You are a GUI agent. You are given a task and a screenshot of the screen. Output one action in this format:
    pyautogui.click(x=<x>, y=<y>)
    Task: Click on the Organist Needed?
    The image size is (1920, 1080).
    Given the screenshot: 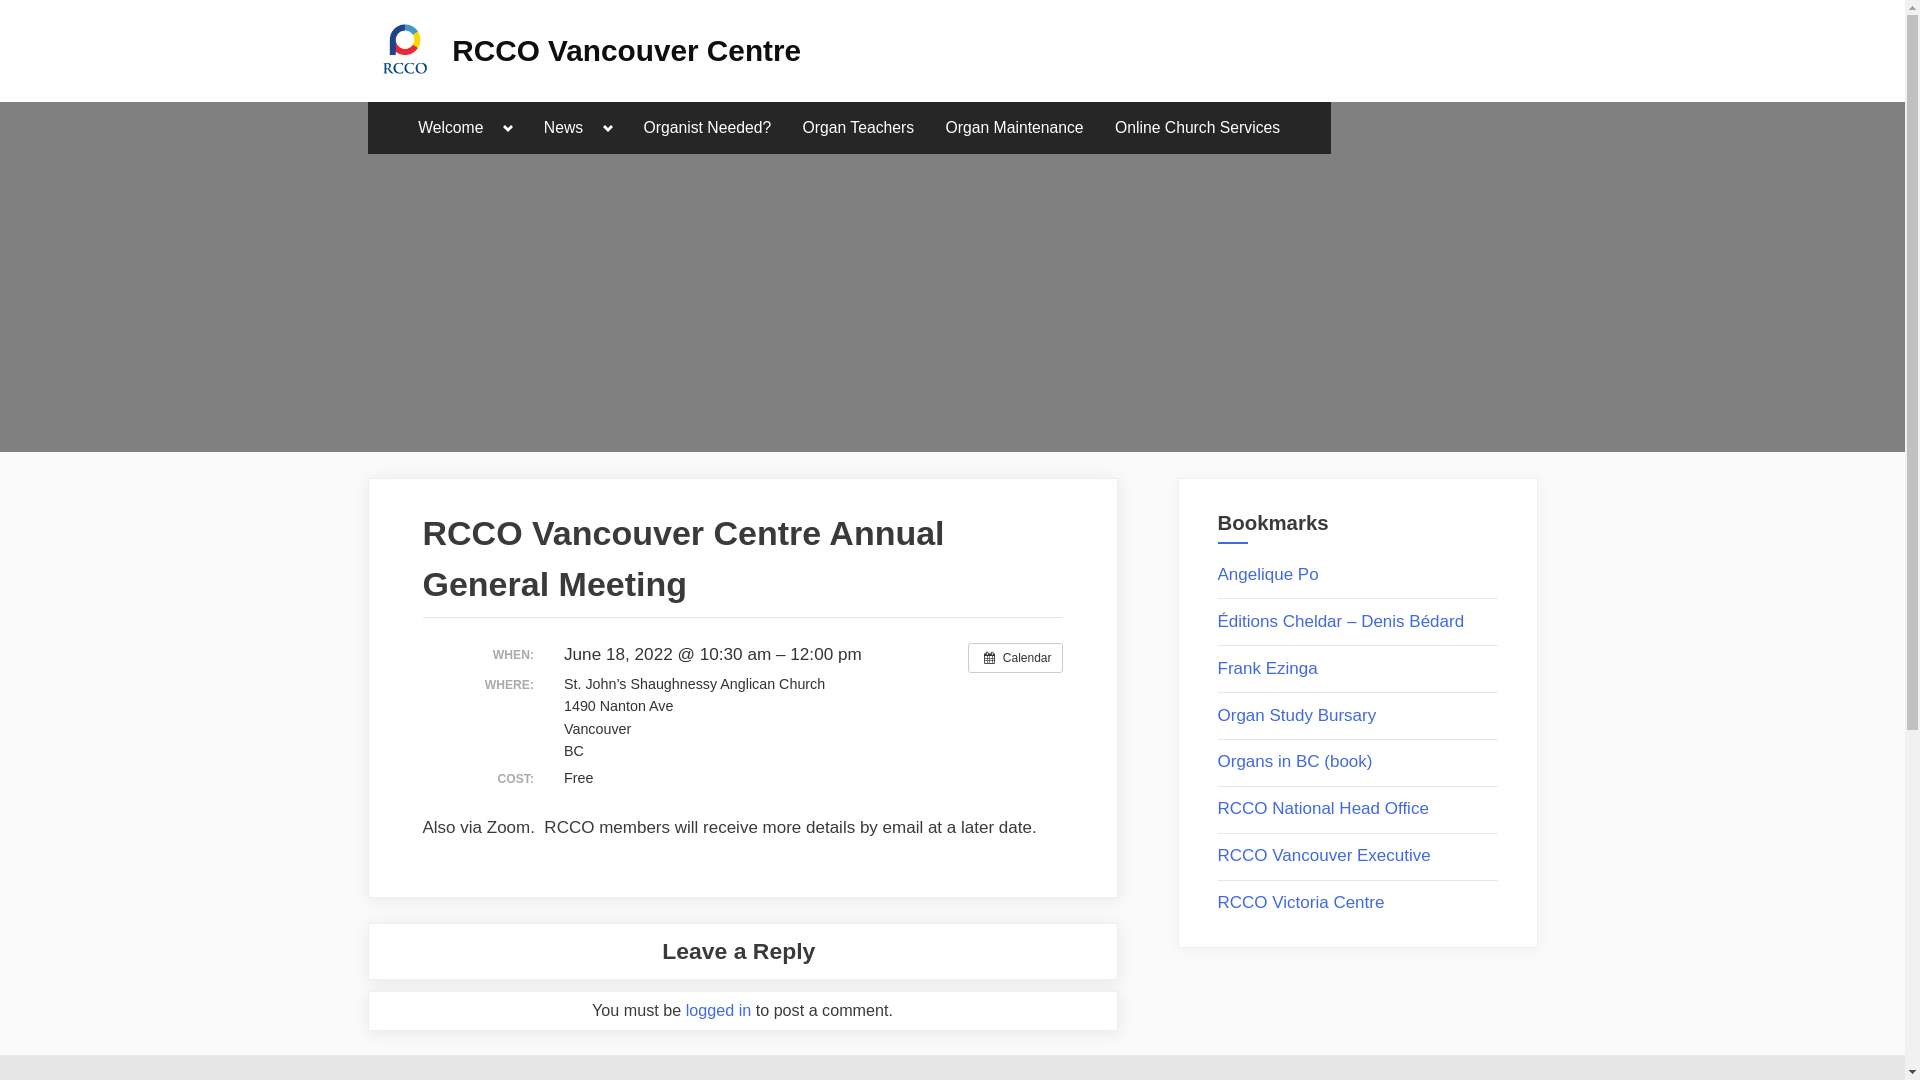 What is the action you would take?
    pyautogui.click(x=708, y=128)
    